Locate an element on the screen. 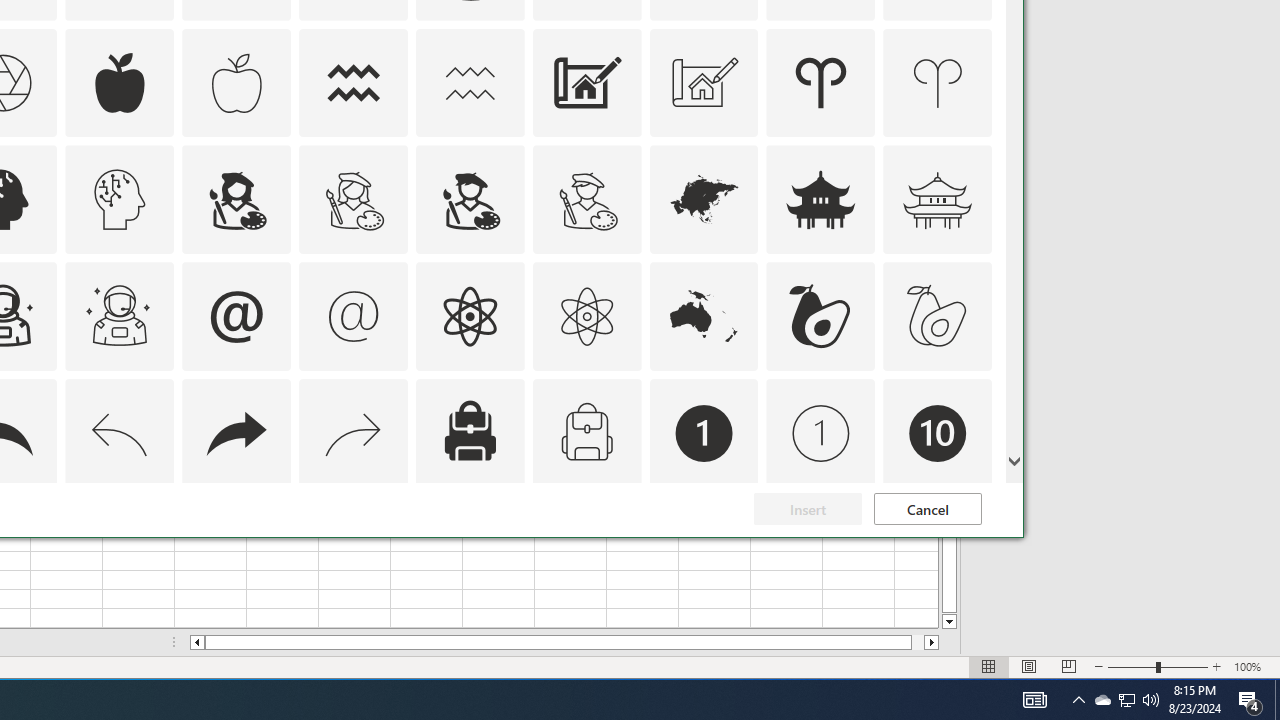 Image resolution: width=1280 pixels, height=720 pixels. AutomationID: Icons_Badge7 is located at coordinates (354, 200).